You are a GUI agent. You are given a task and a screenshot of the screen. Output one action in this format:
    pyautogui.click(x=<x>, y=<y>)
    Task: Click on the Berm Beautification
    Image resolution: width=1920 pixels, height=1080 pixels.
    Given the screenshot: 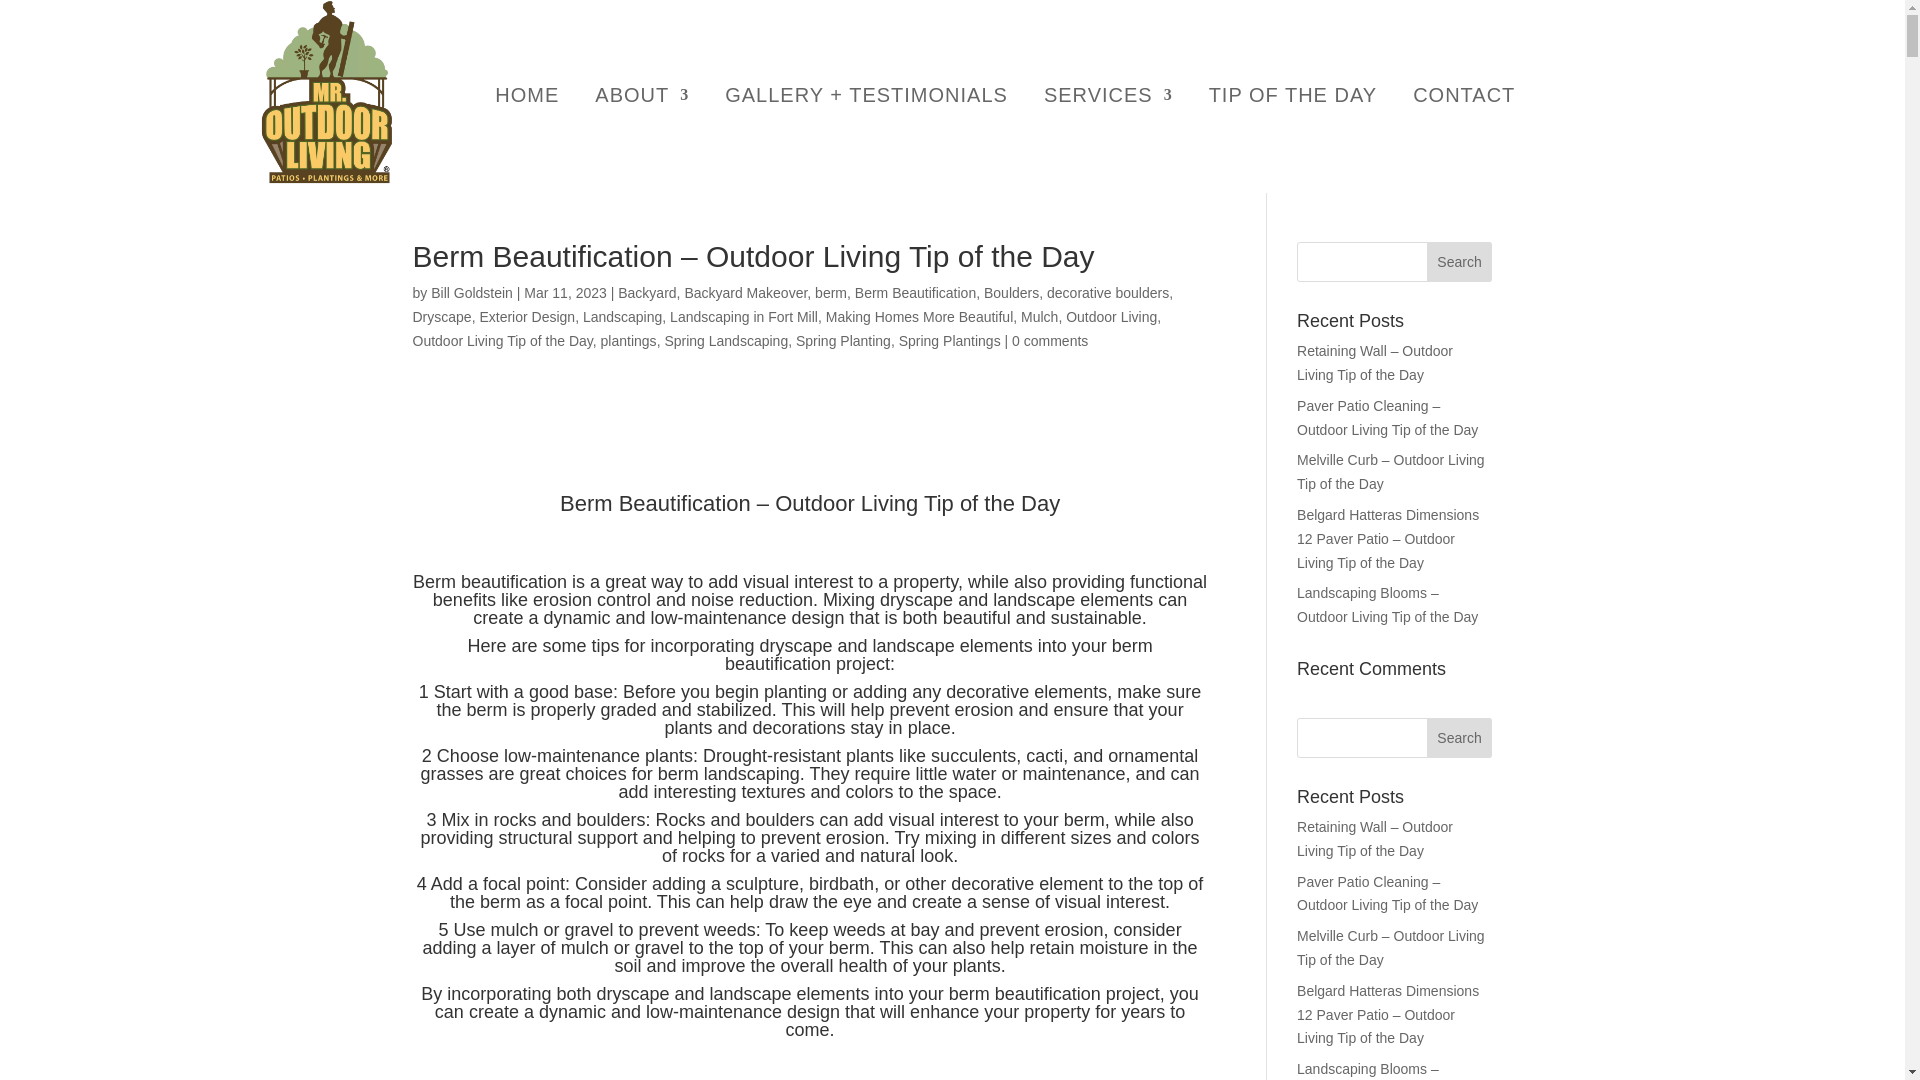 What is the action you would take?
    pyautogui.click(x=914, y=293)
    